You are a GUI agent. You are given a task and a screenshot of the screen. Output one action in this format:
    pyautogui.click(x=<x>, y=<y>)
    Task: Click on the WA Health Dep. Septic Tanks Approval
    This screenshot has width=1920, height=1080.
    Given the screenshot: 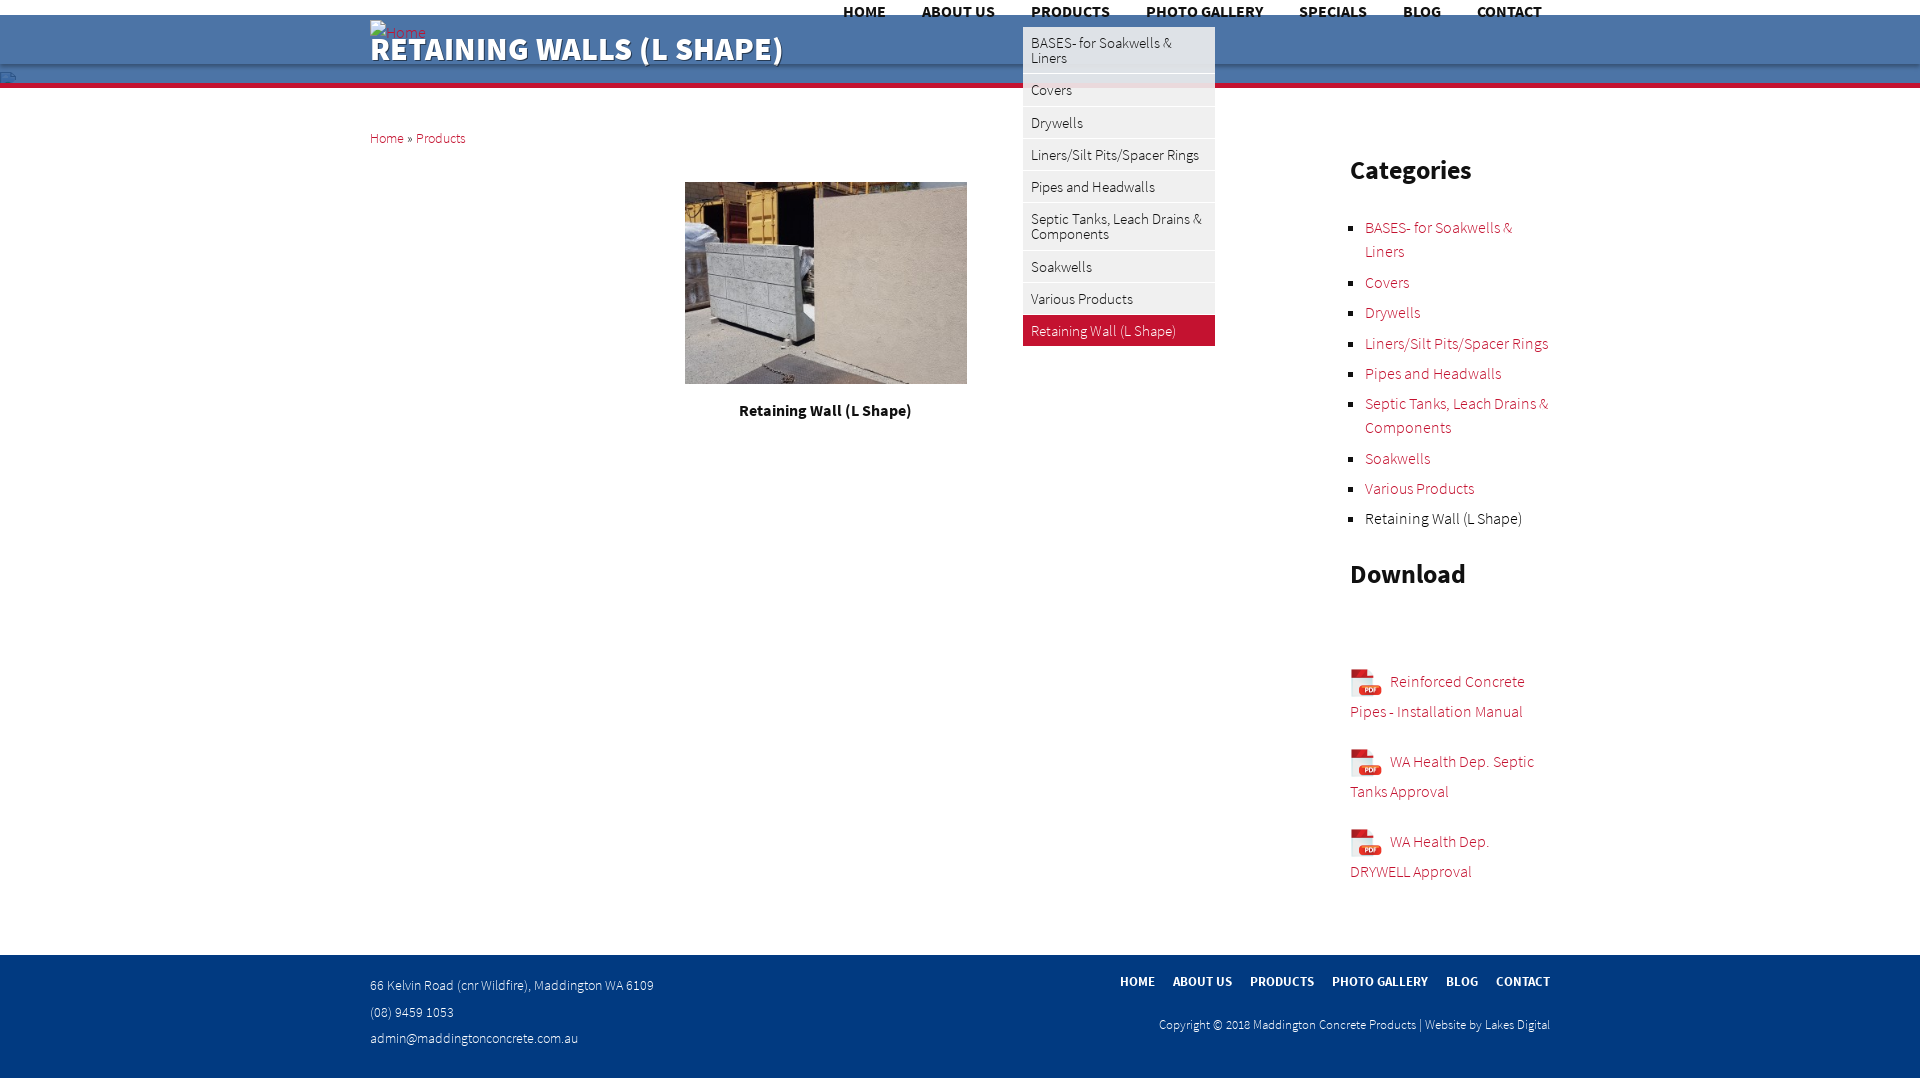 What is the action you would take?
    pyautogui.click(x=1442, y=776)
    